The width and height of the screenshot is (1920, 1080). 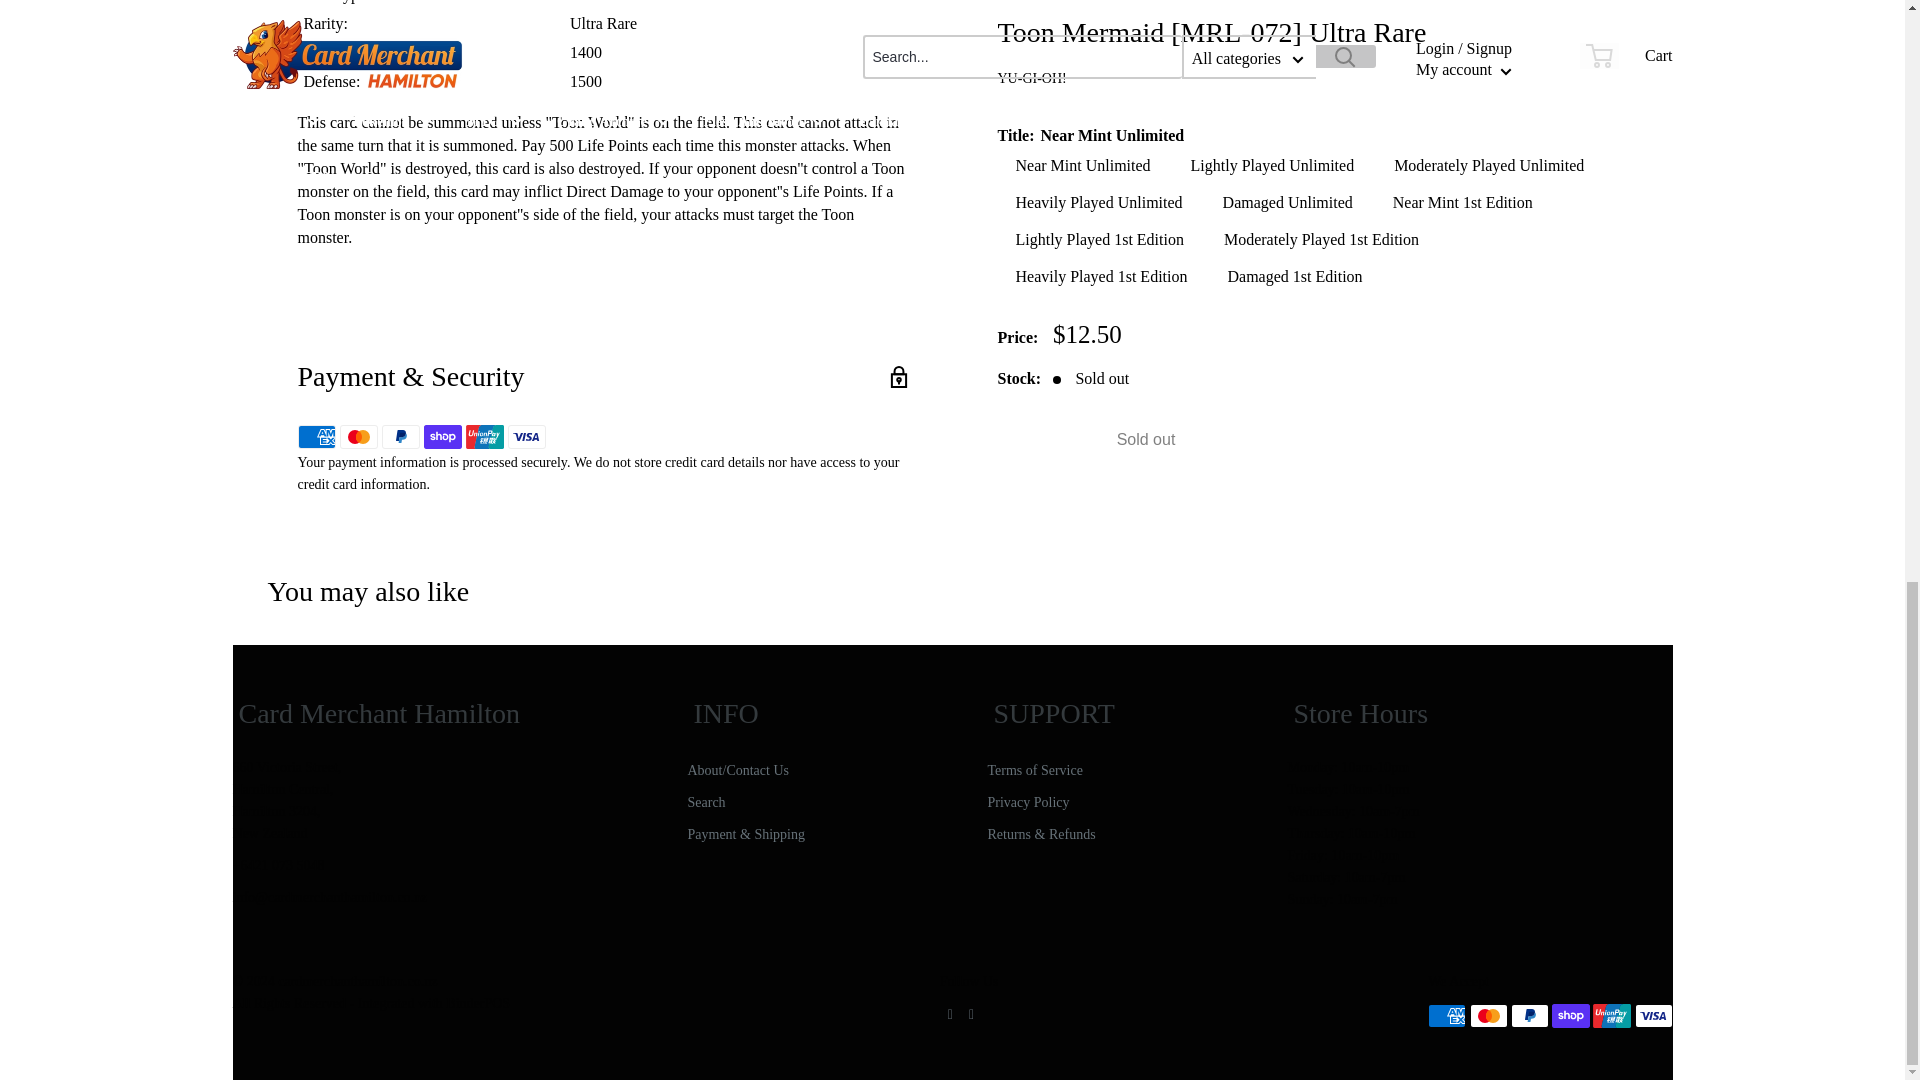 I want to click on American Express, so click(x=316, y=437).